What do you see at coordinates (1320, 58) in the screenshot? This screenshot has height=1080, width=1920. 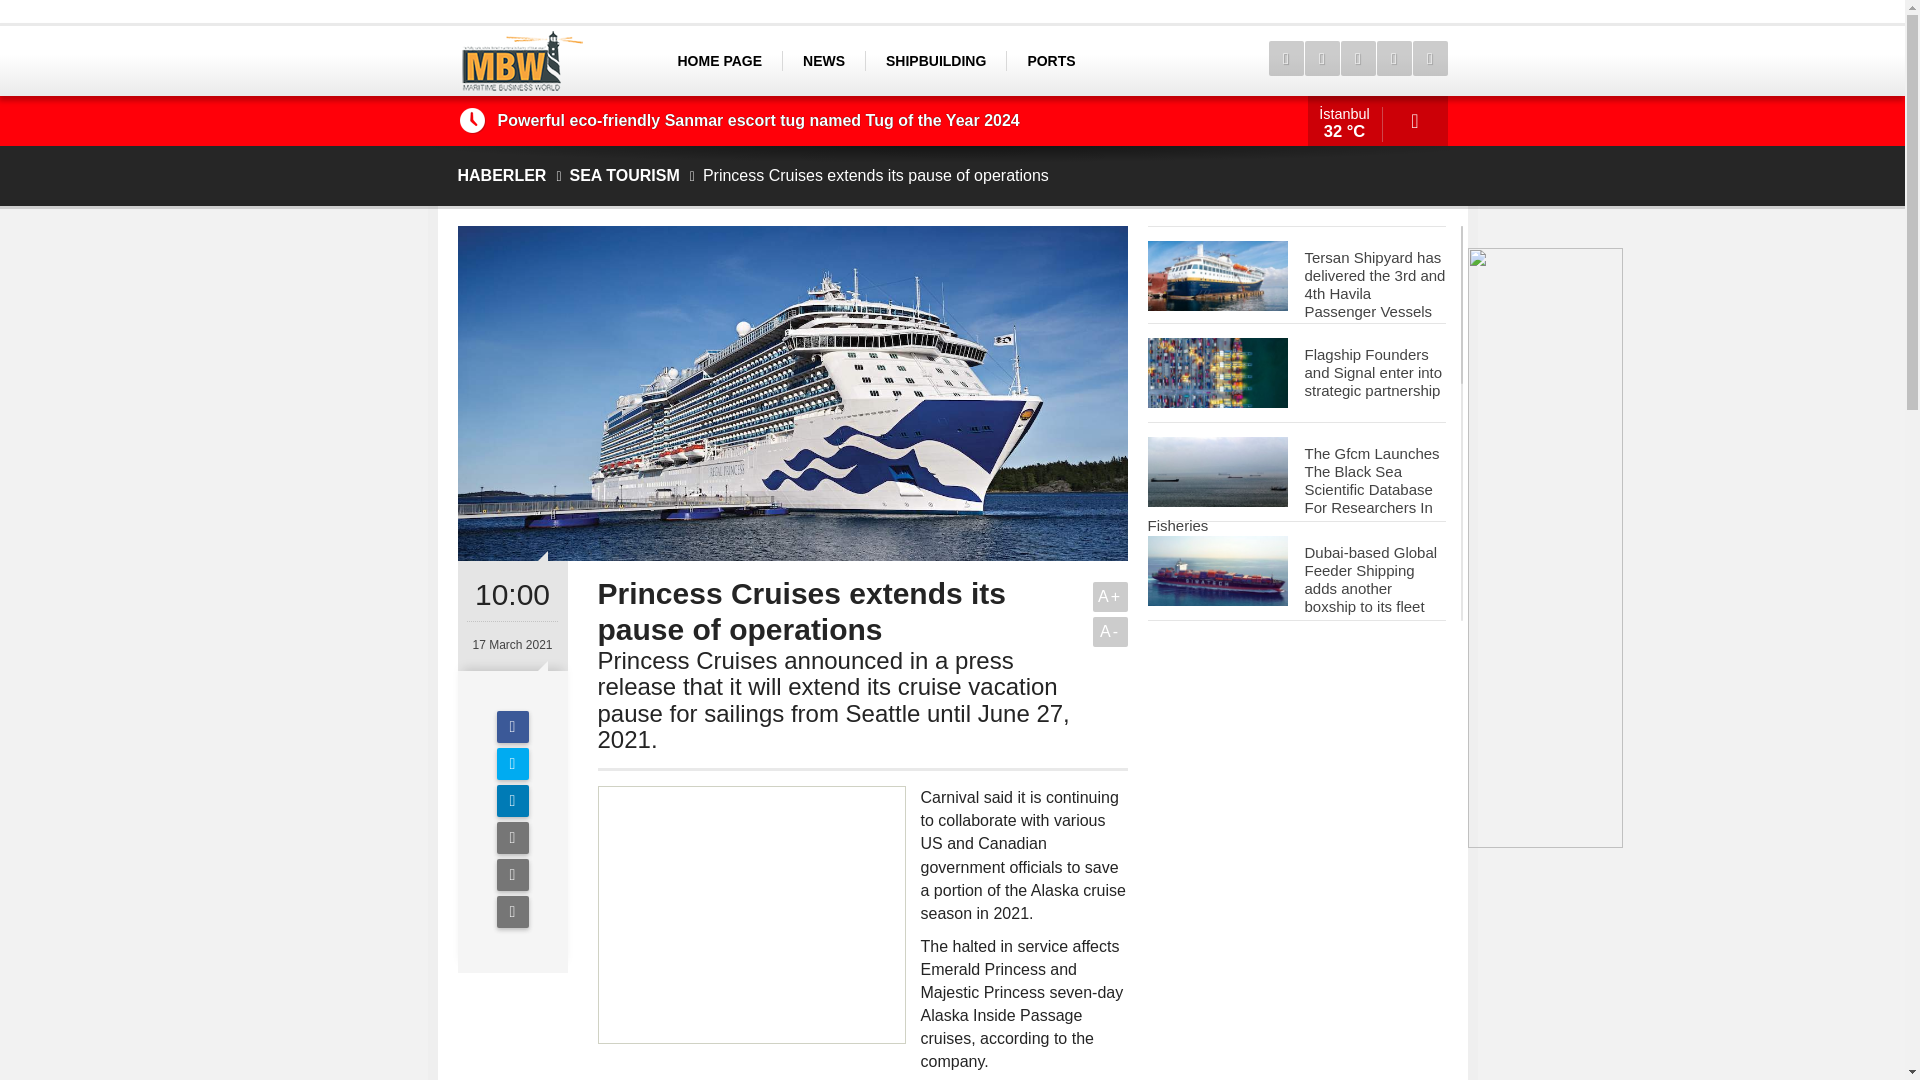 I see `Web TV` at bounding box center [1320, 58].